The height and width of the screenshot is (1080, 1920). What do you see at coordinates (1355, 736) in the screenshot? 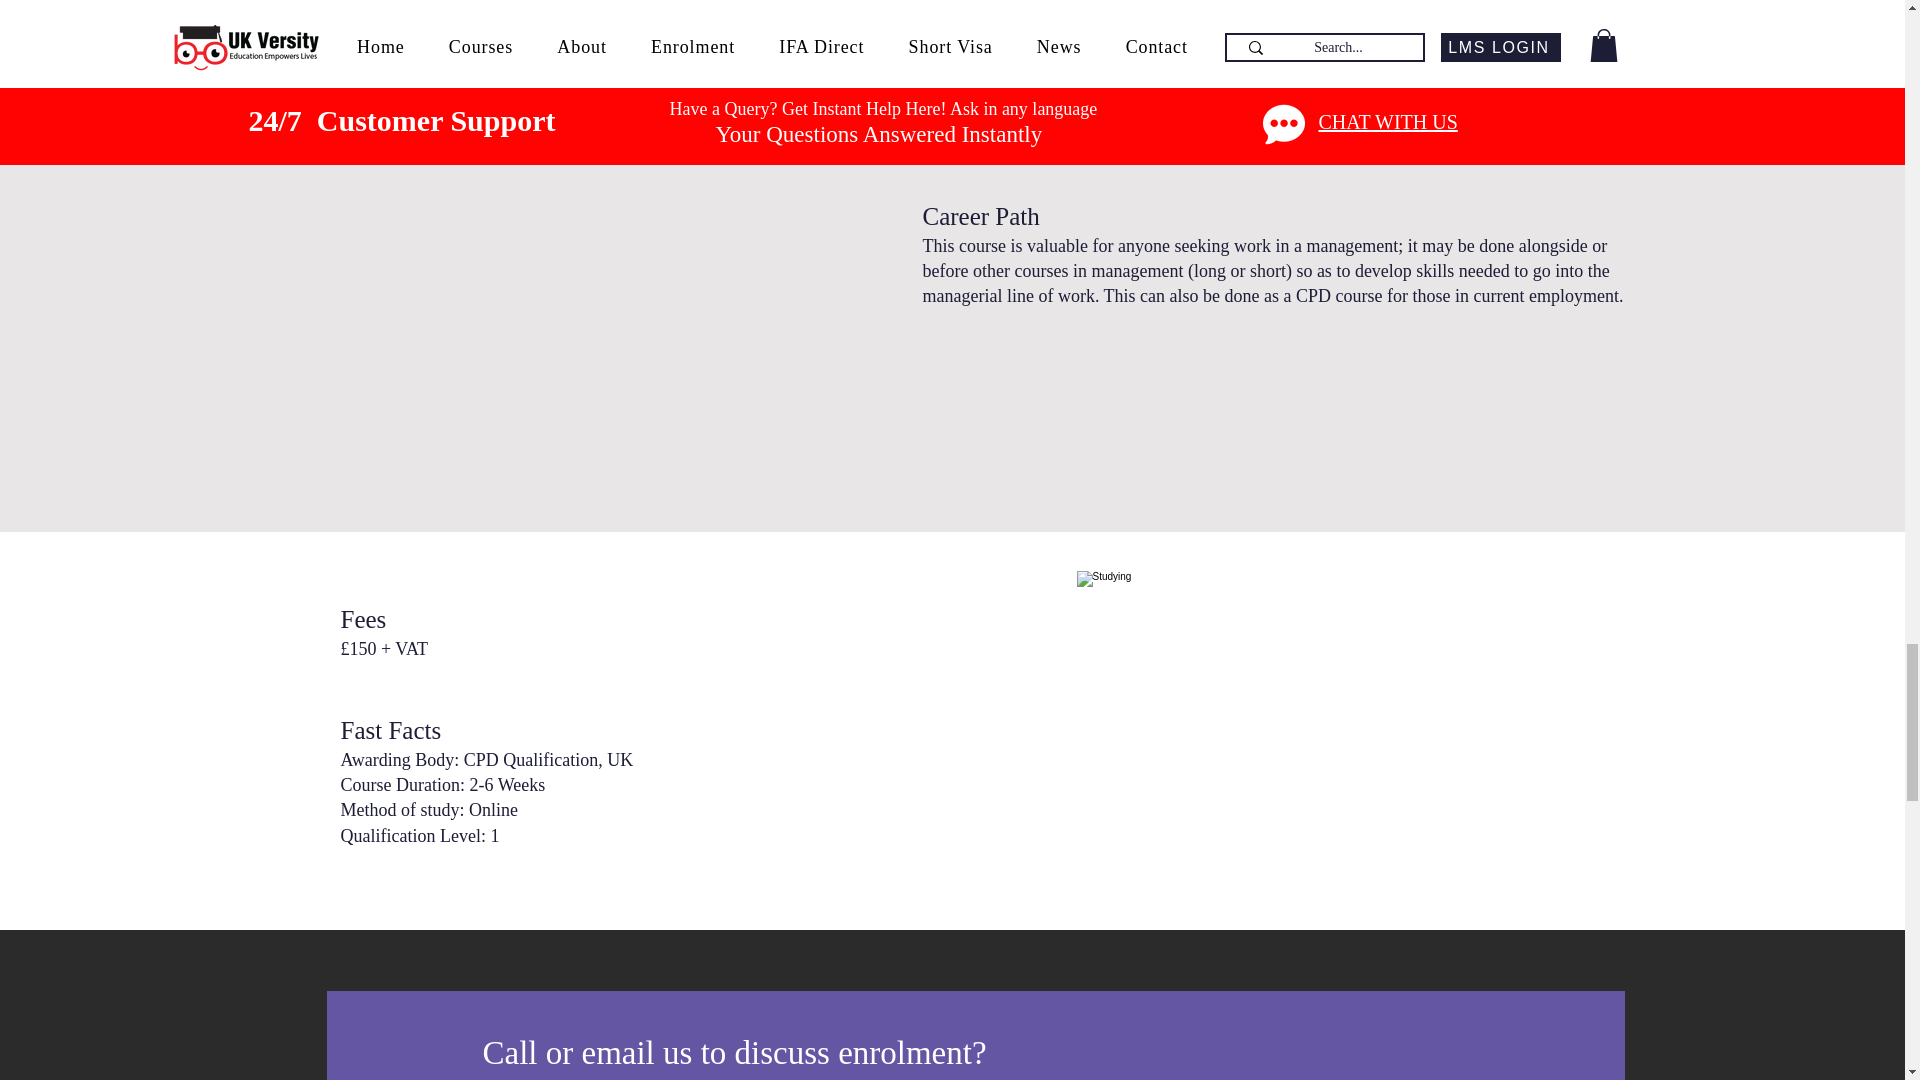
I see `Business Meeting.jpg` at bounding box center [1355, 736].